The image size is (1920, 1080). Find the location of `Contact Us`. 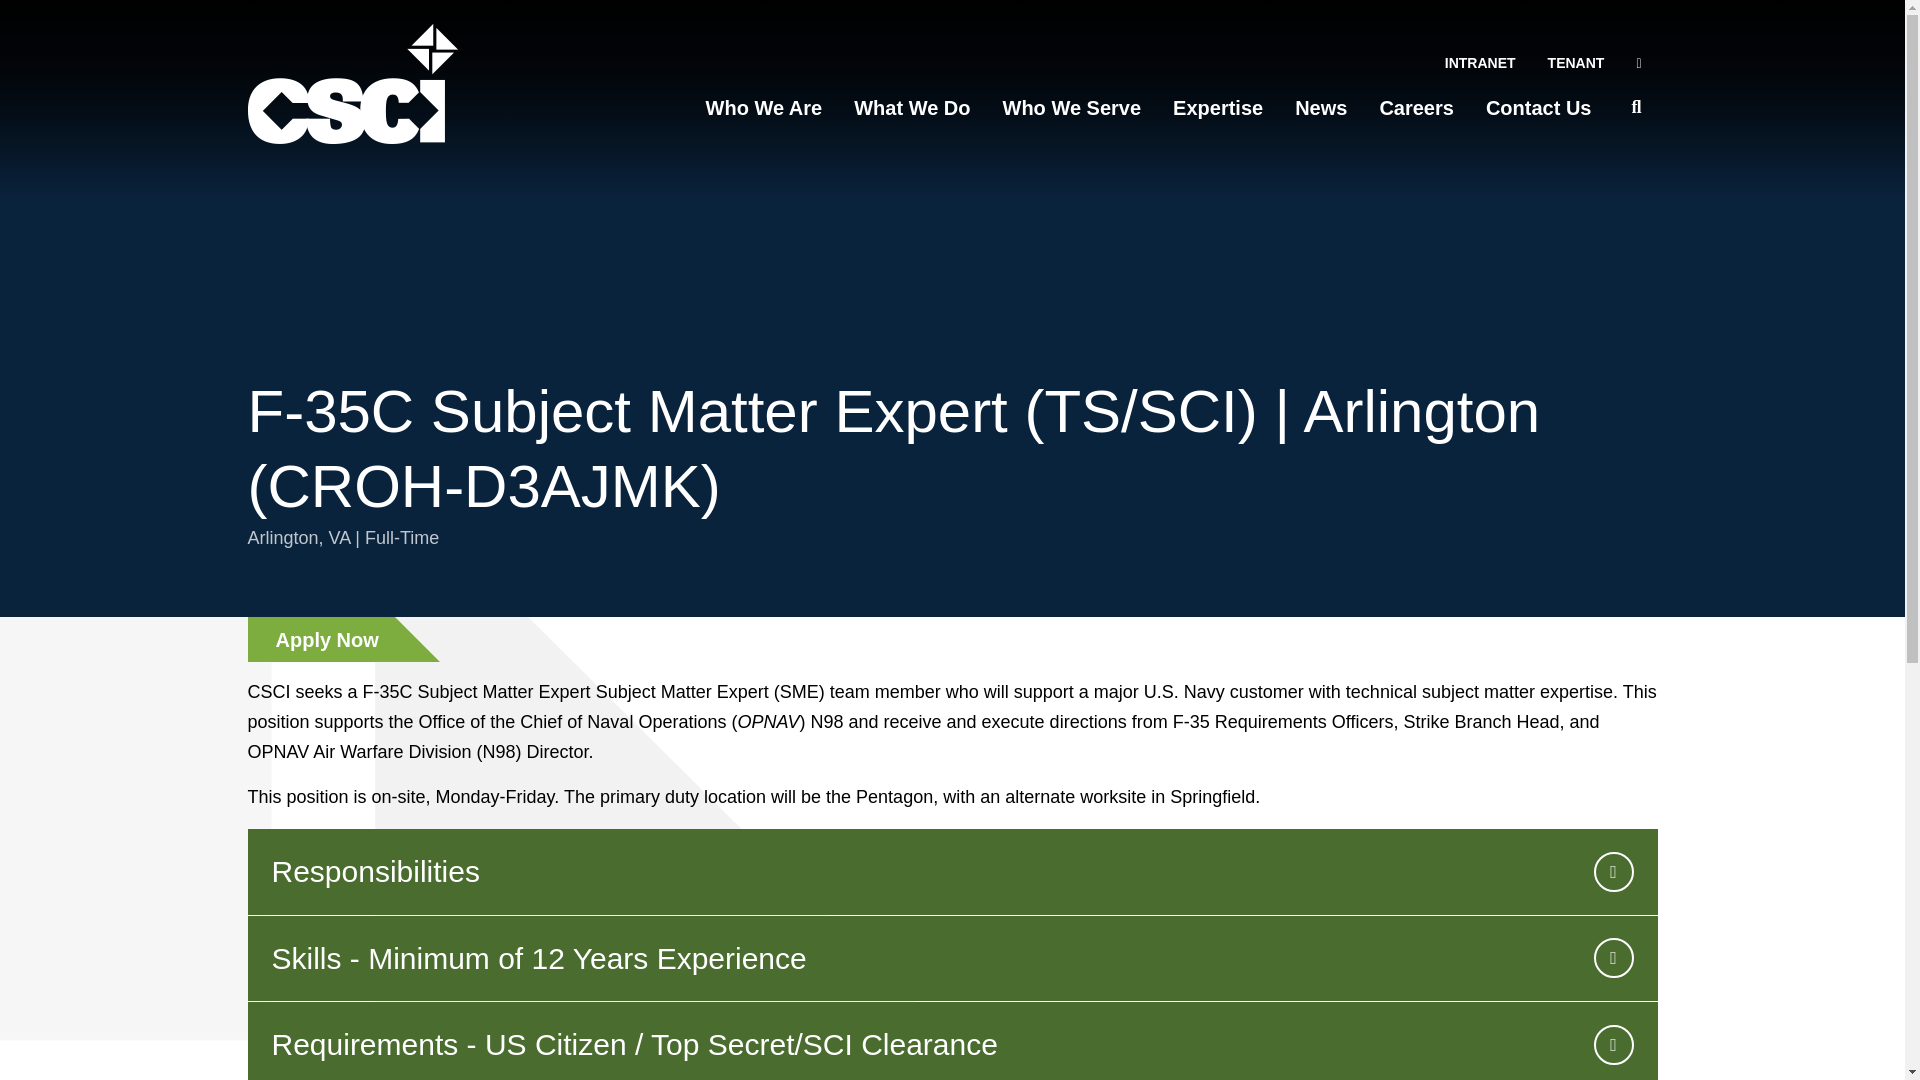

Contact Us is located at coordinates (1539, 108).